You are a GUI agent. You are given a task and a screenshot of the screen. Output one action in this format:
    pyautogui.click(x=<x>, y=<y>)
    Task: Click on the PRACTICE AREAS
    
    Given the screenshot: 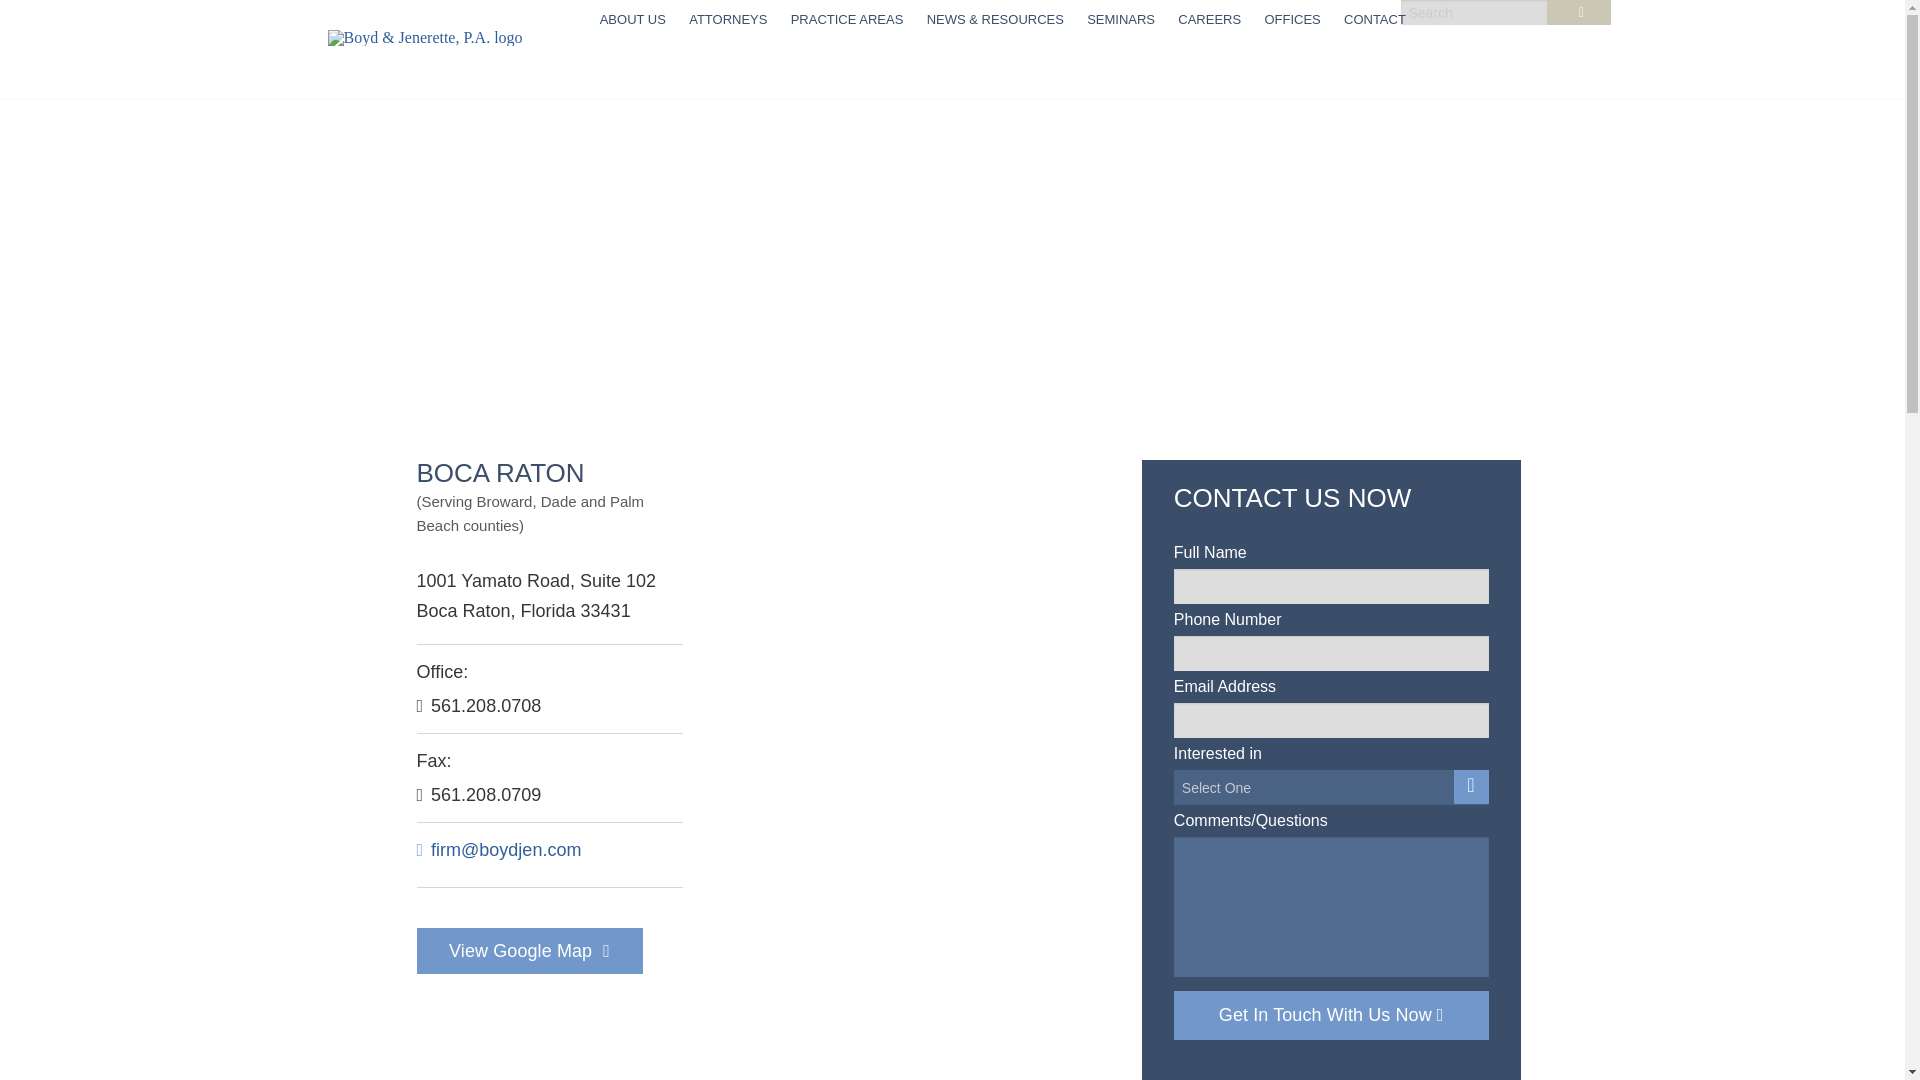 What is the action you would take?
    pyautogui.click(x=847, y=20)
    